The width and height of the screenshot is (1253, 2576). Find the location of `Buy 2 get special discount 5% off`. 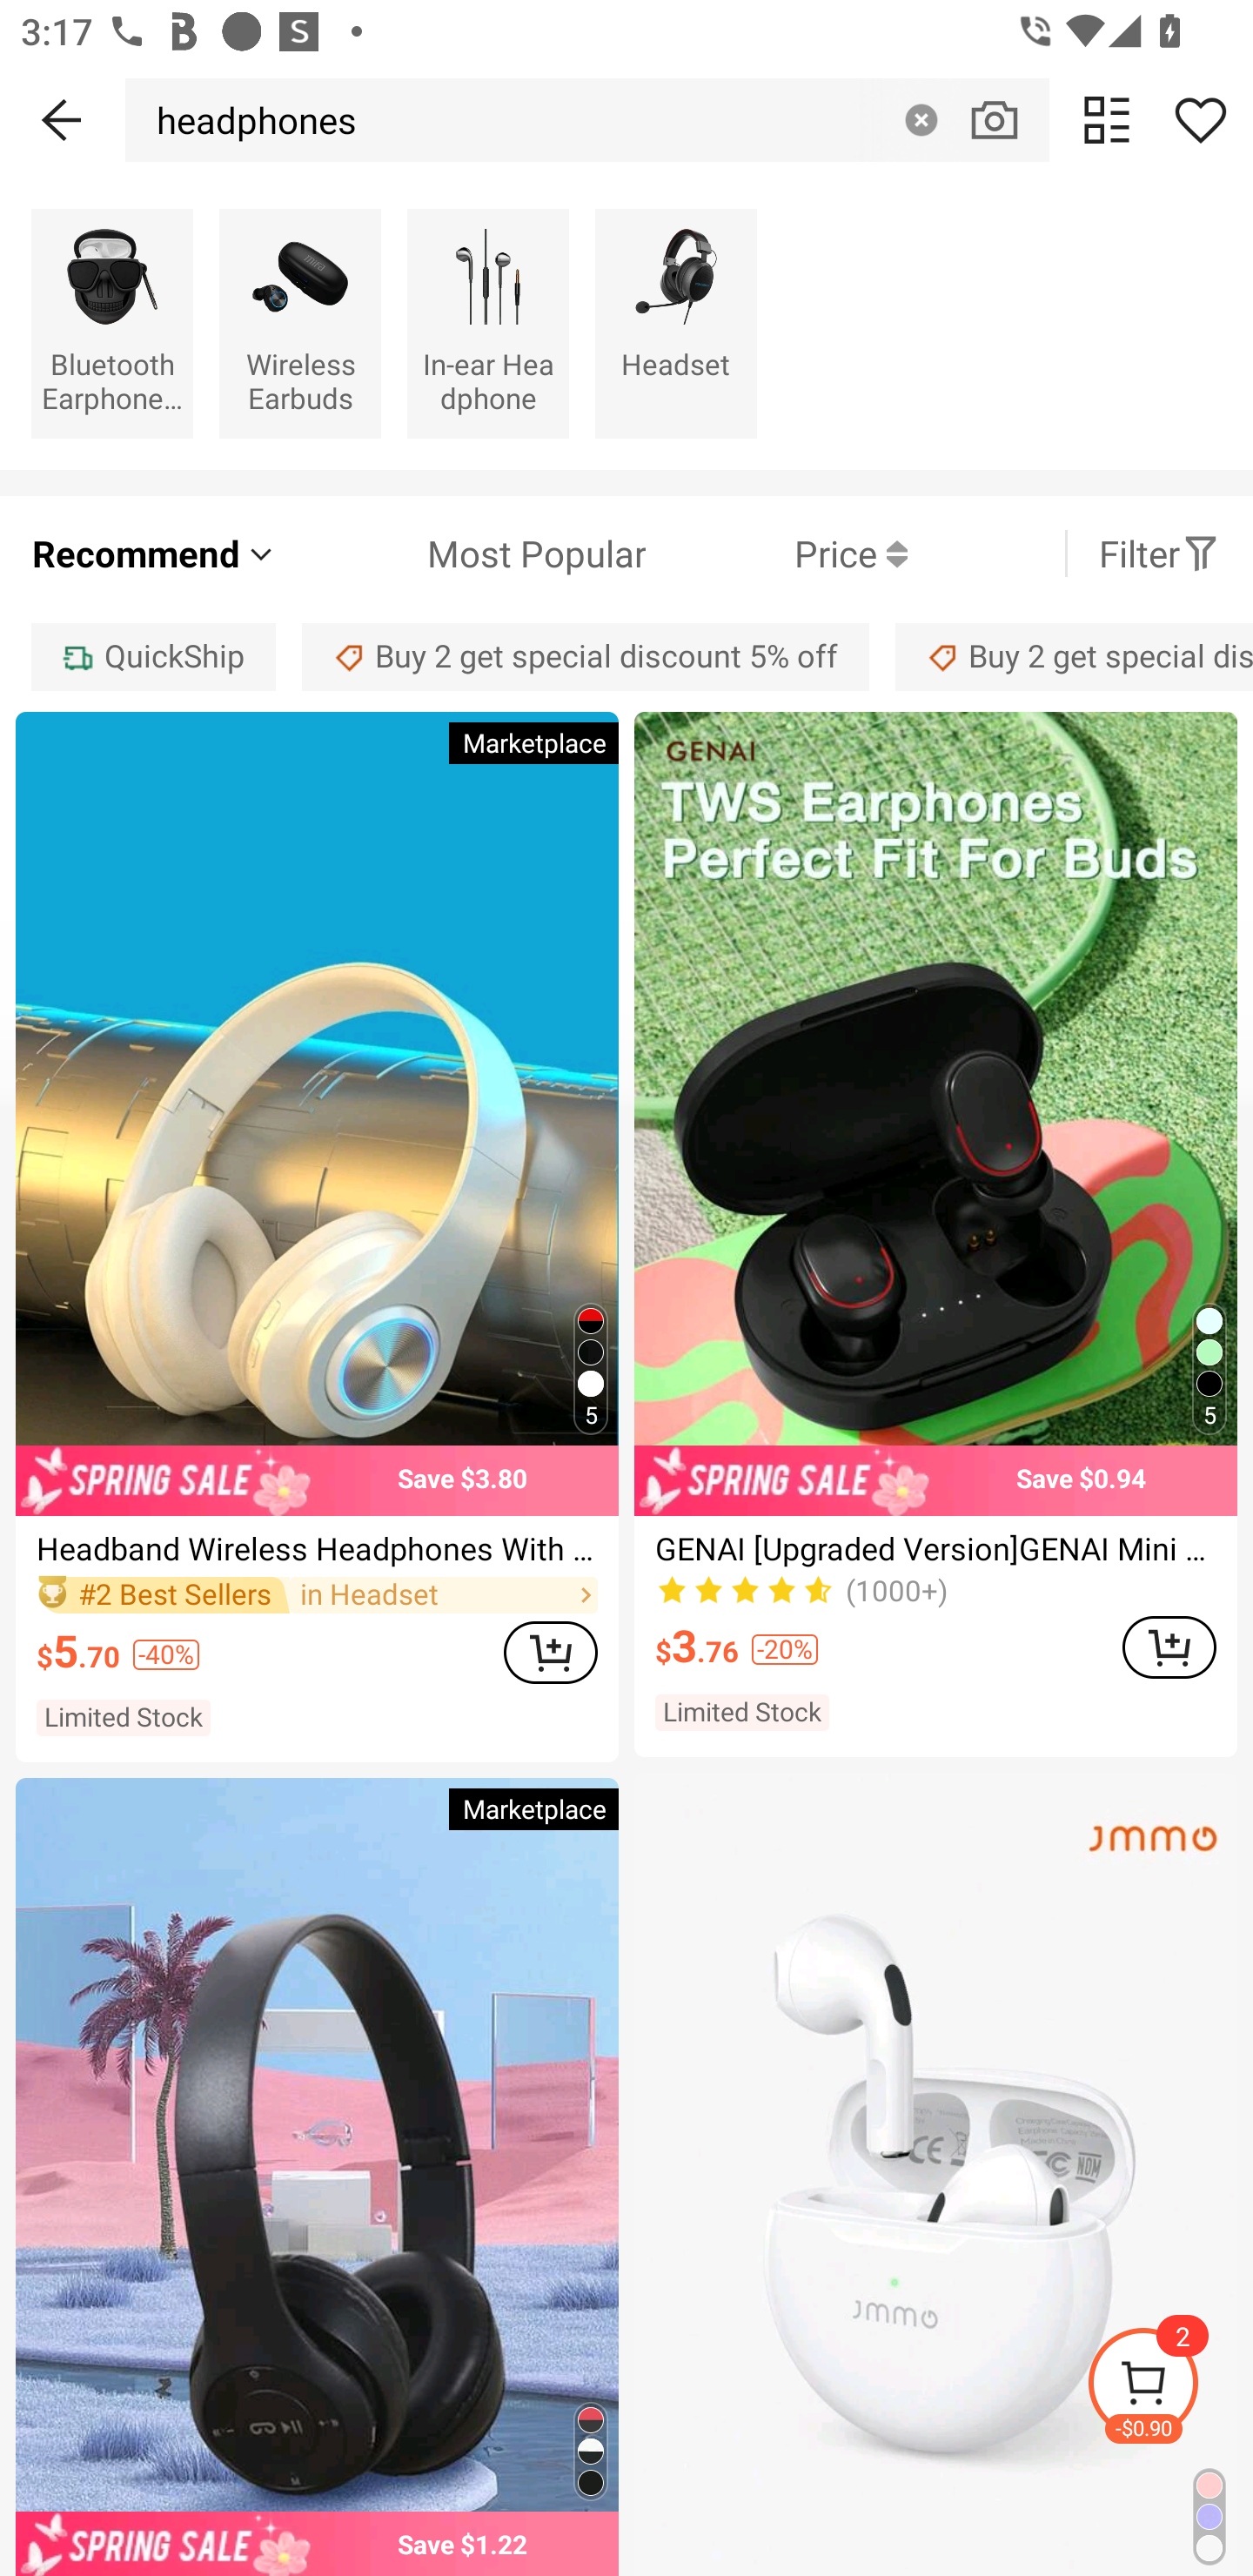

Buy 2 get special discount 5% off is located at coordinates (586, 656).